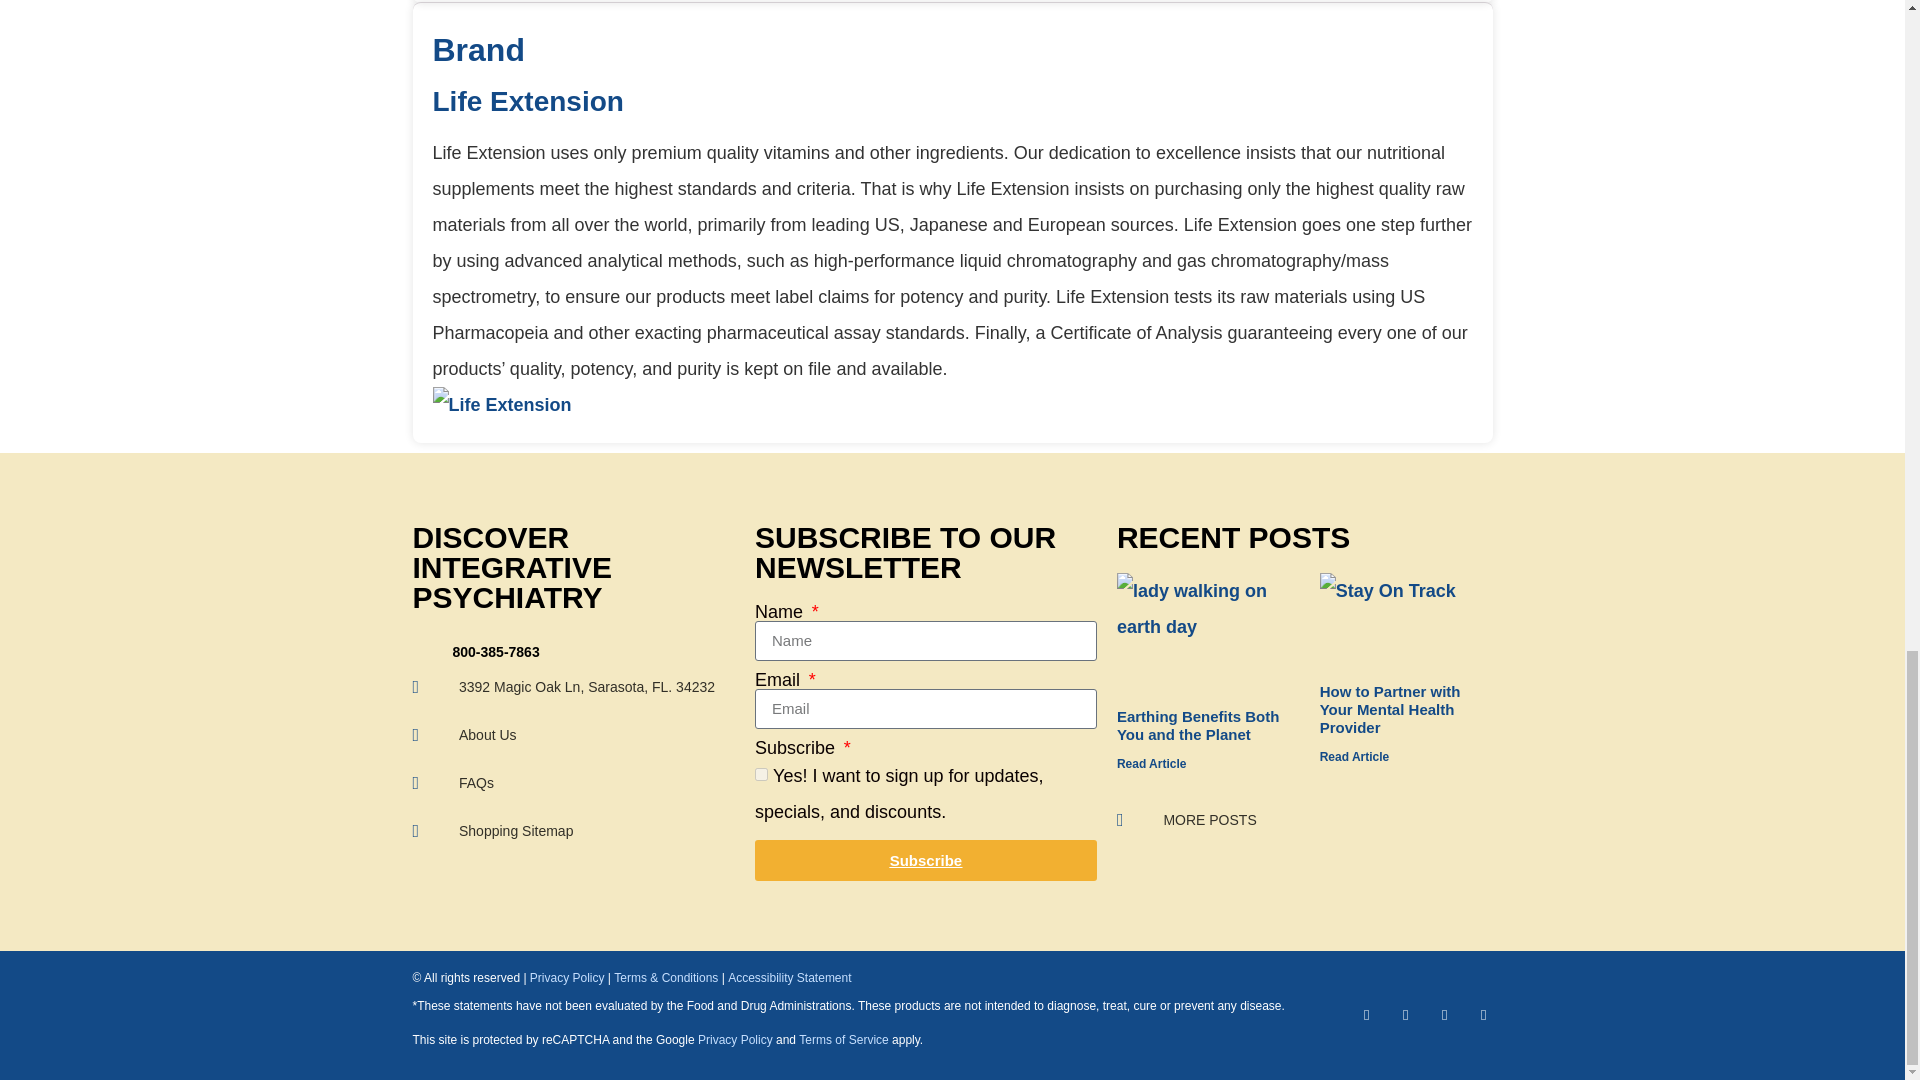 The width and height of the screenshot is (1920, 1080). What do you see at coordinates (1484, 1014) in the screenshot?
I see `youtube` at bounding box center [1484, 1014].